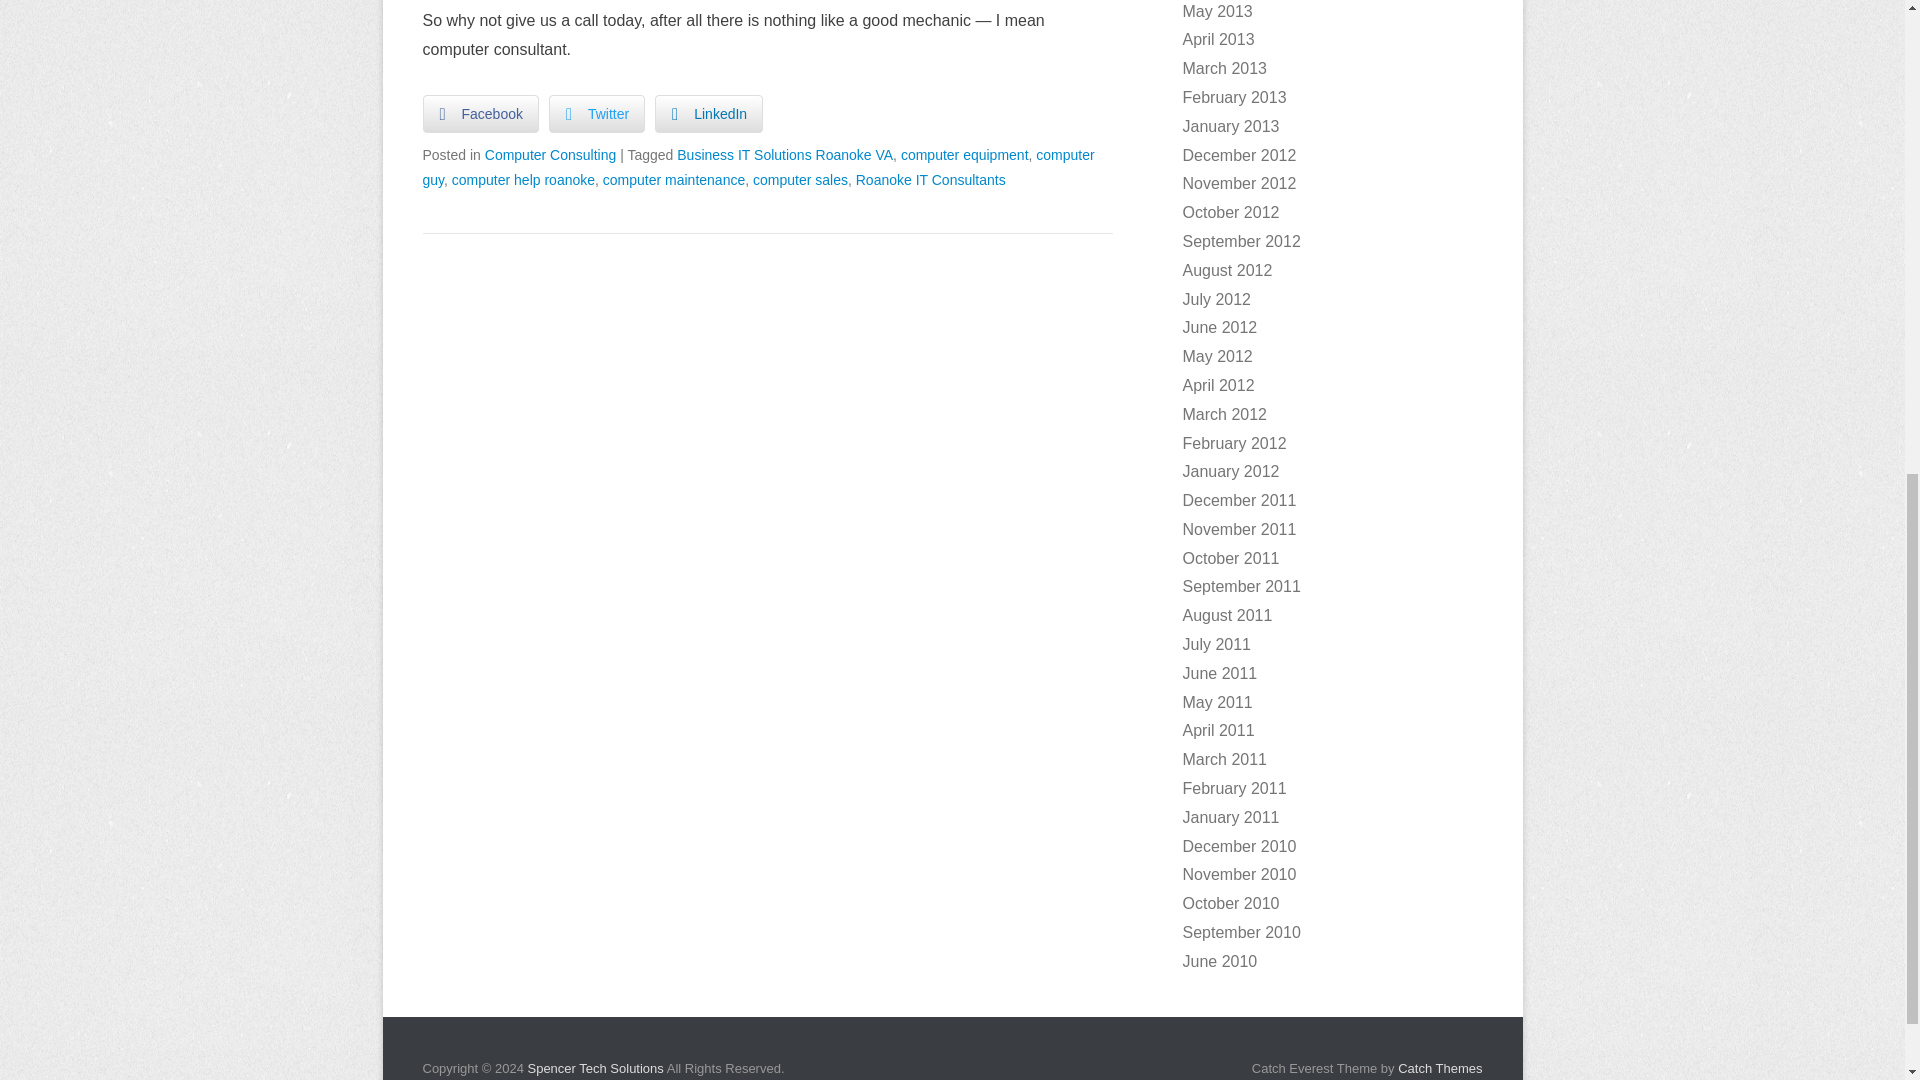  What do you see at coordinates (758, 166) in the screenshot?
I see `computer guy` at bounding box center [758, 166].